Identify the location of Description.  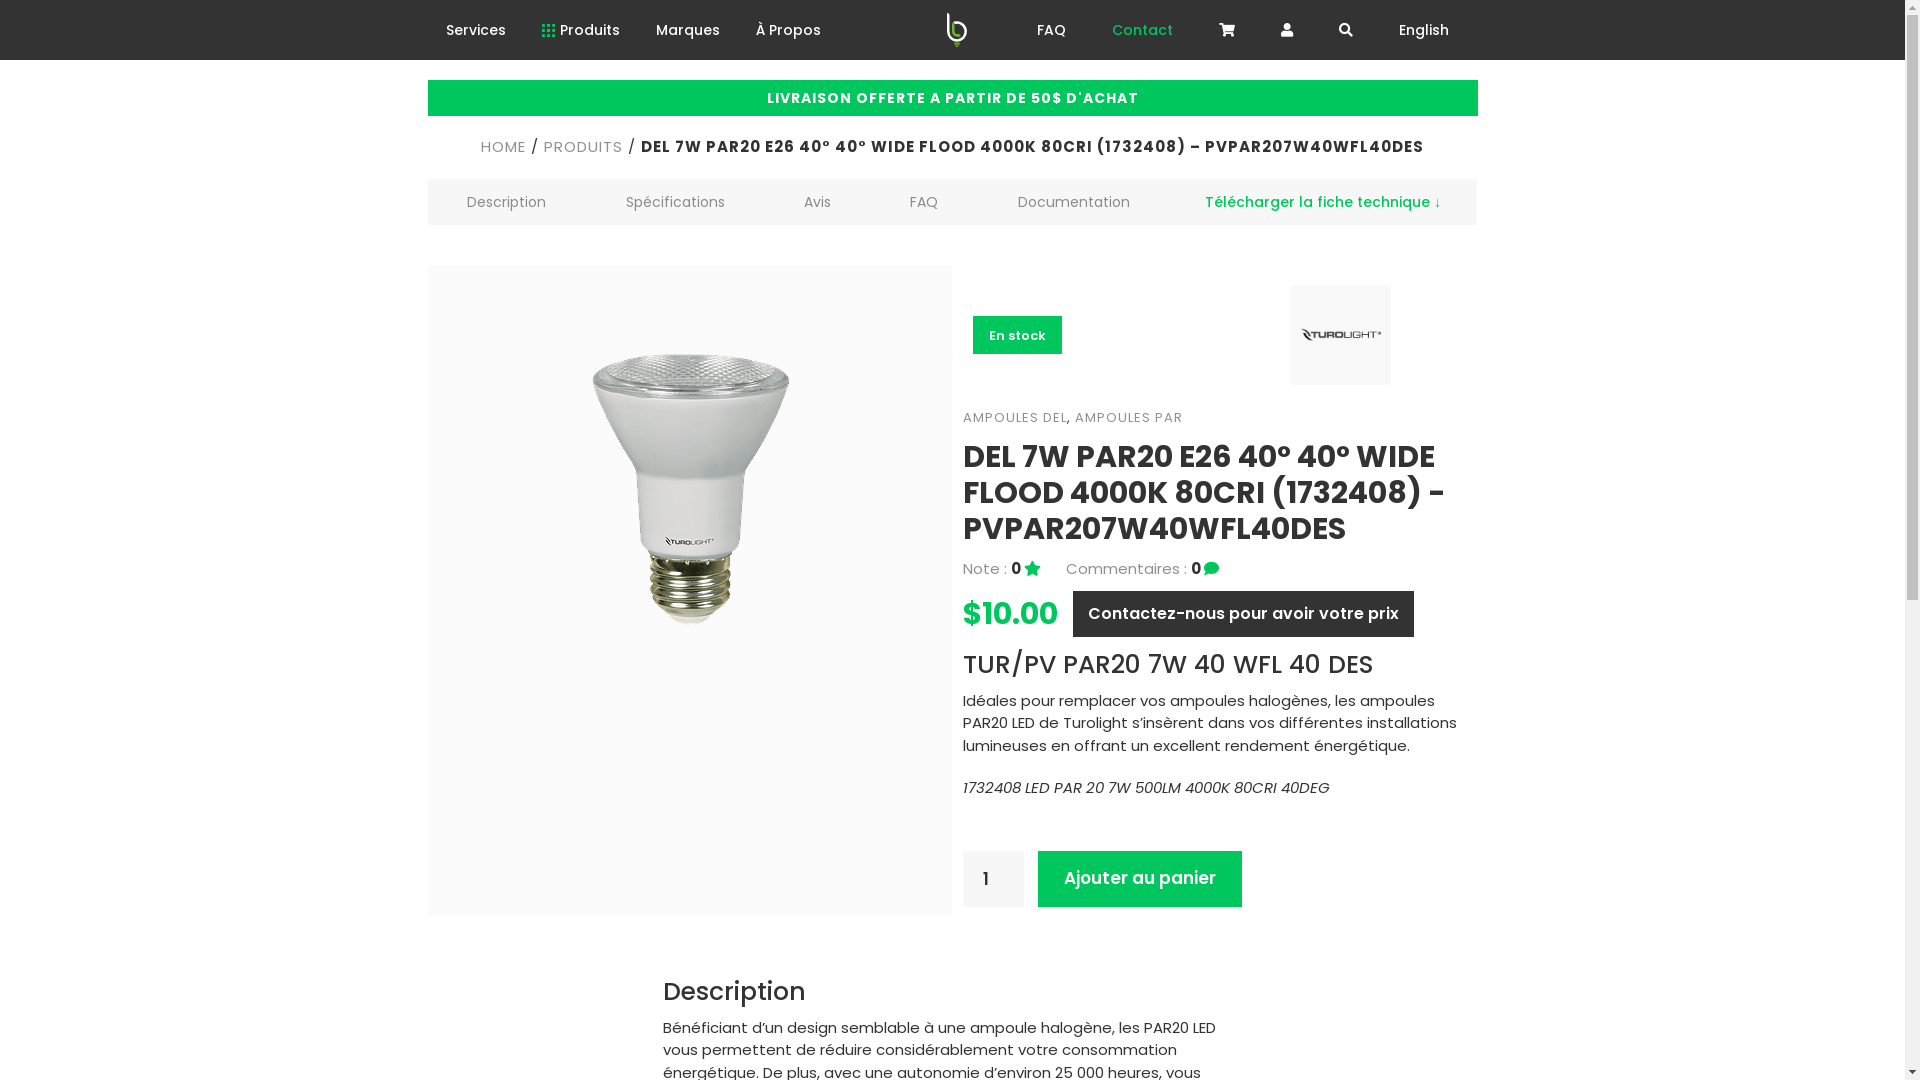
(506, 201).